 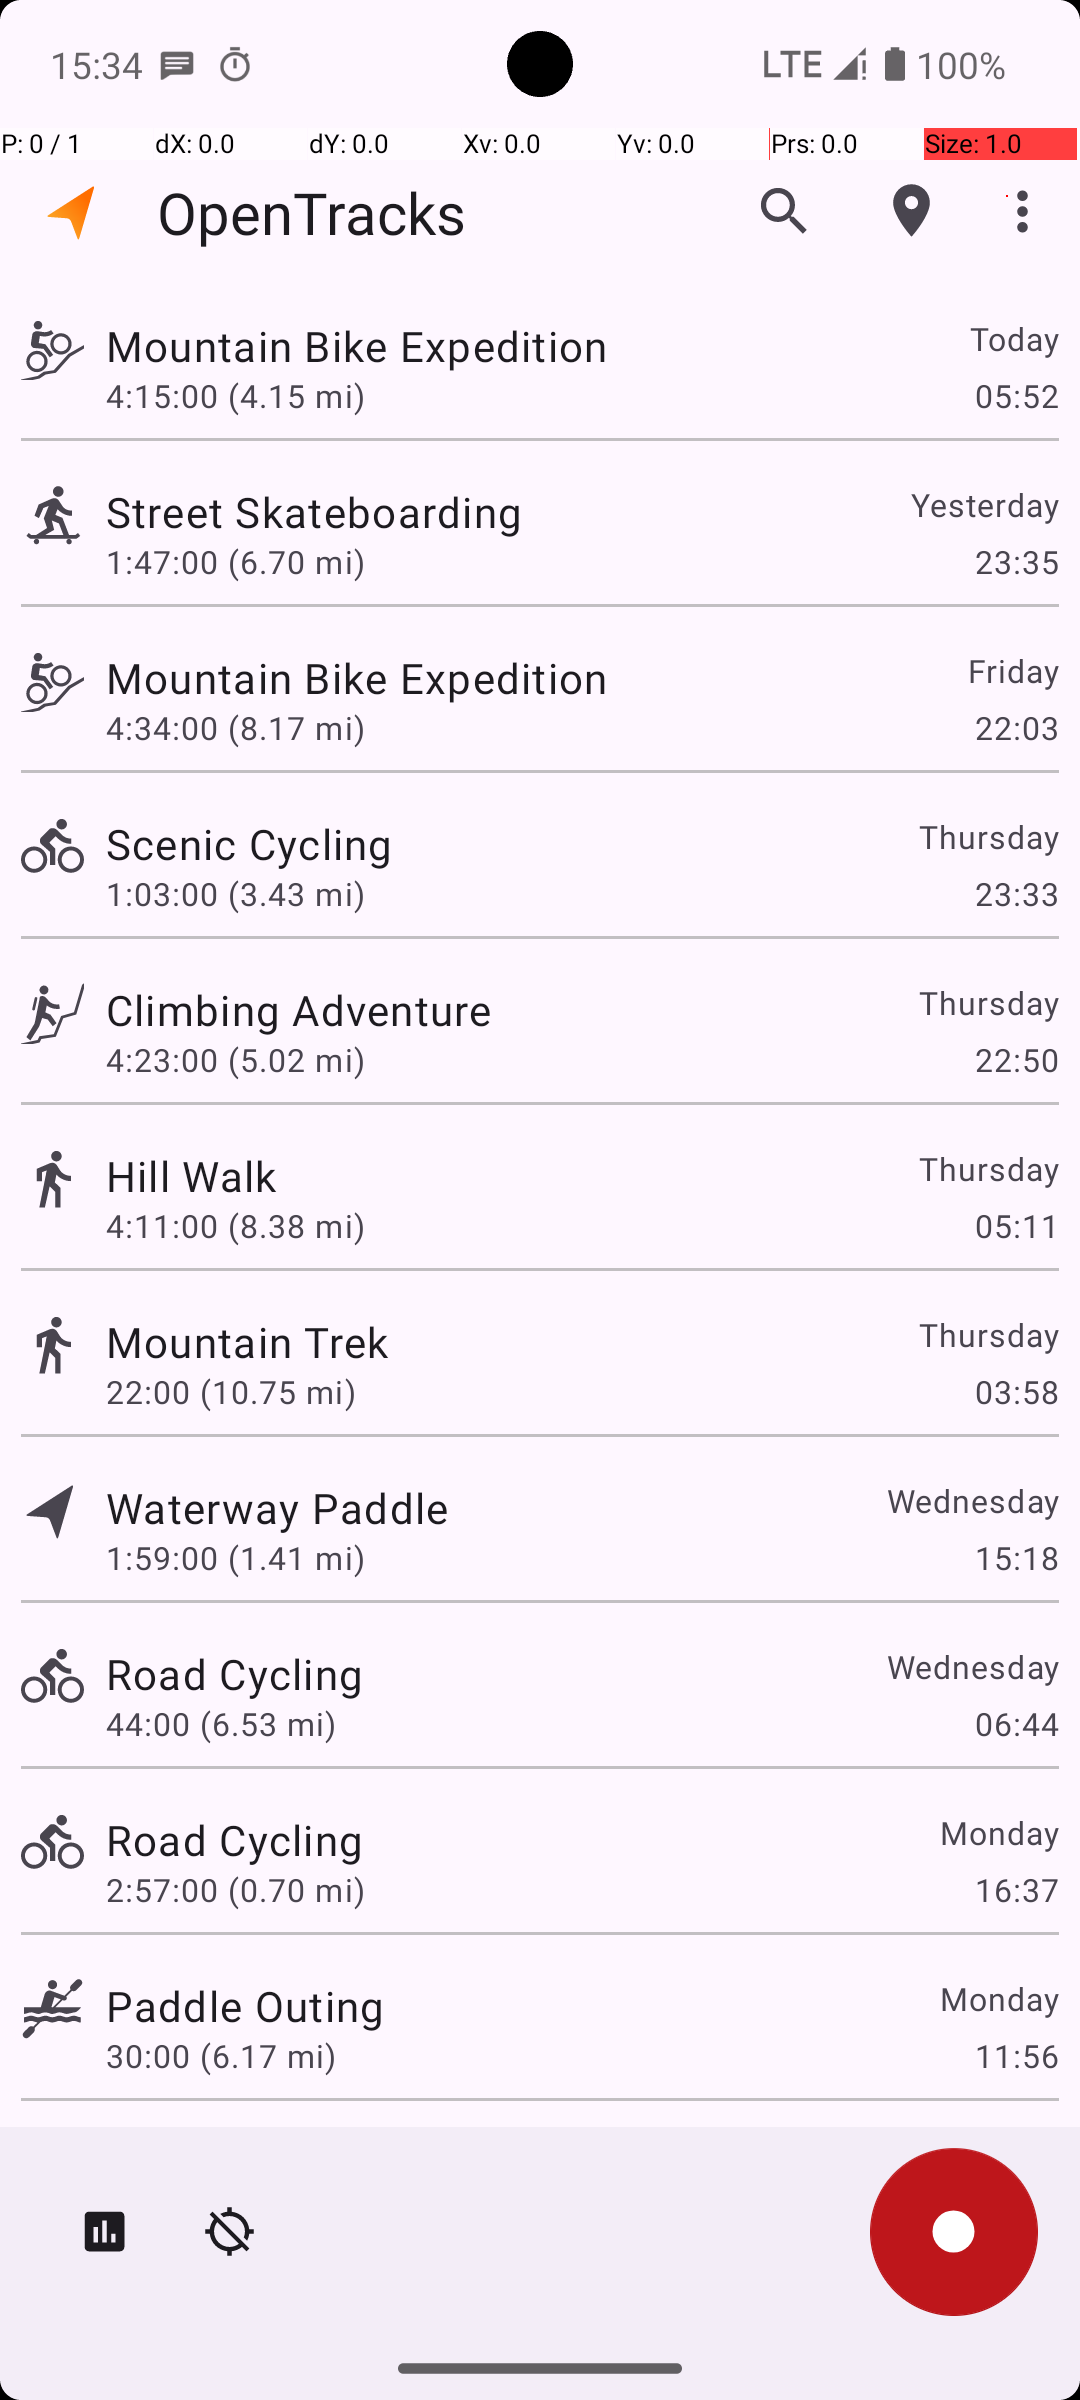 What do you see at coordinates (236, 894) in the screenshot?
I see `1:03:00 (3.43 mi)` at bounding box center [236, 894].